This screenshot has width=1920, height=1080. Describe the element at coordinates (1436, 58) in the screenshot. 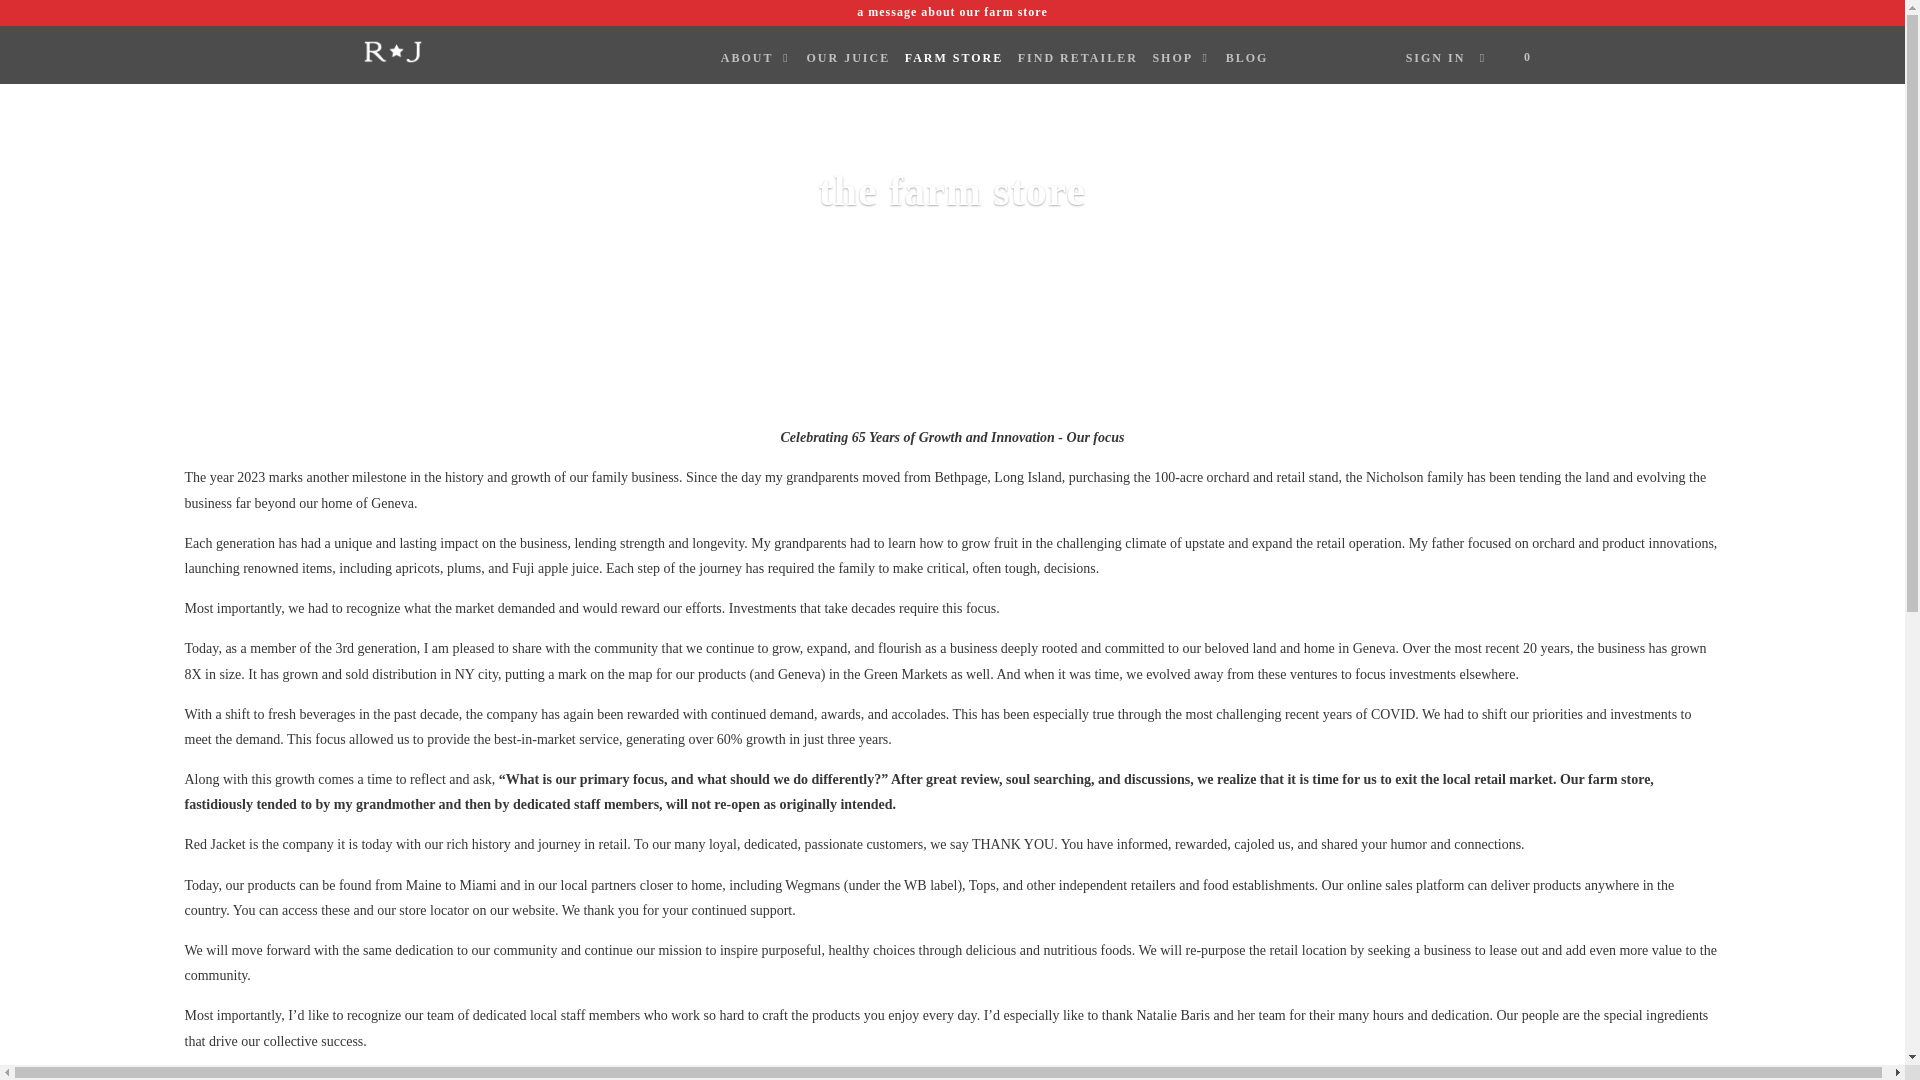

I see `SIGN IN` at that location.